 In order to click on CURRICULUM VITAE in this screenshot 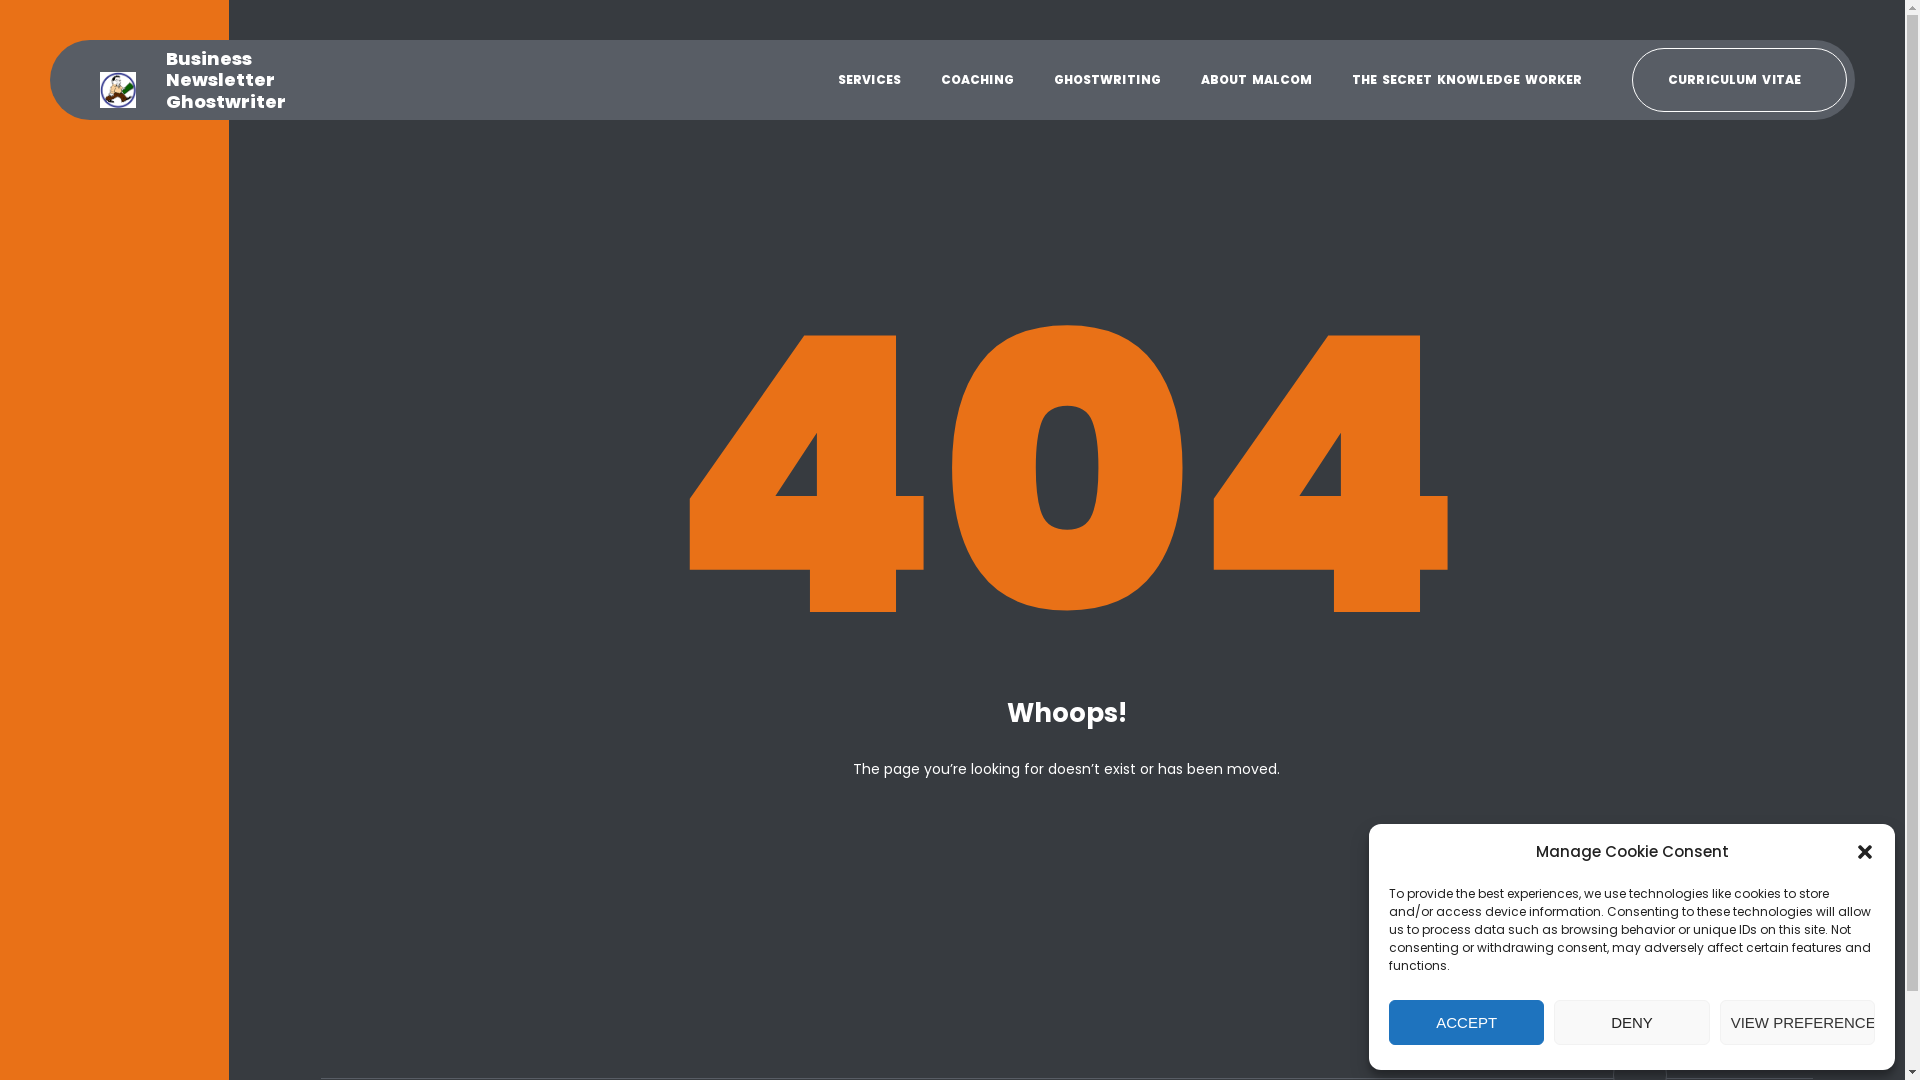, I will do `click(1740, 80)`.